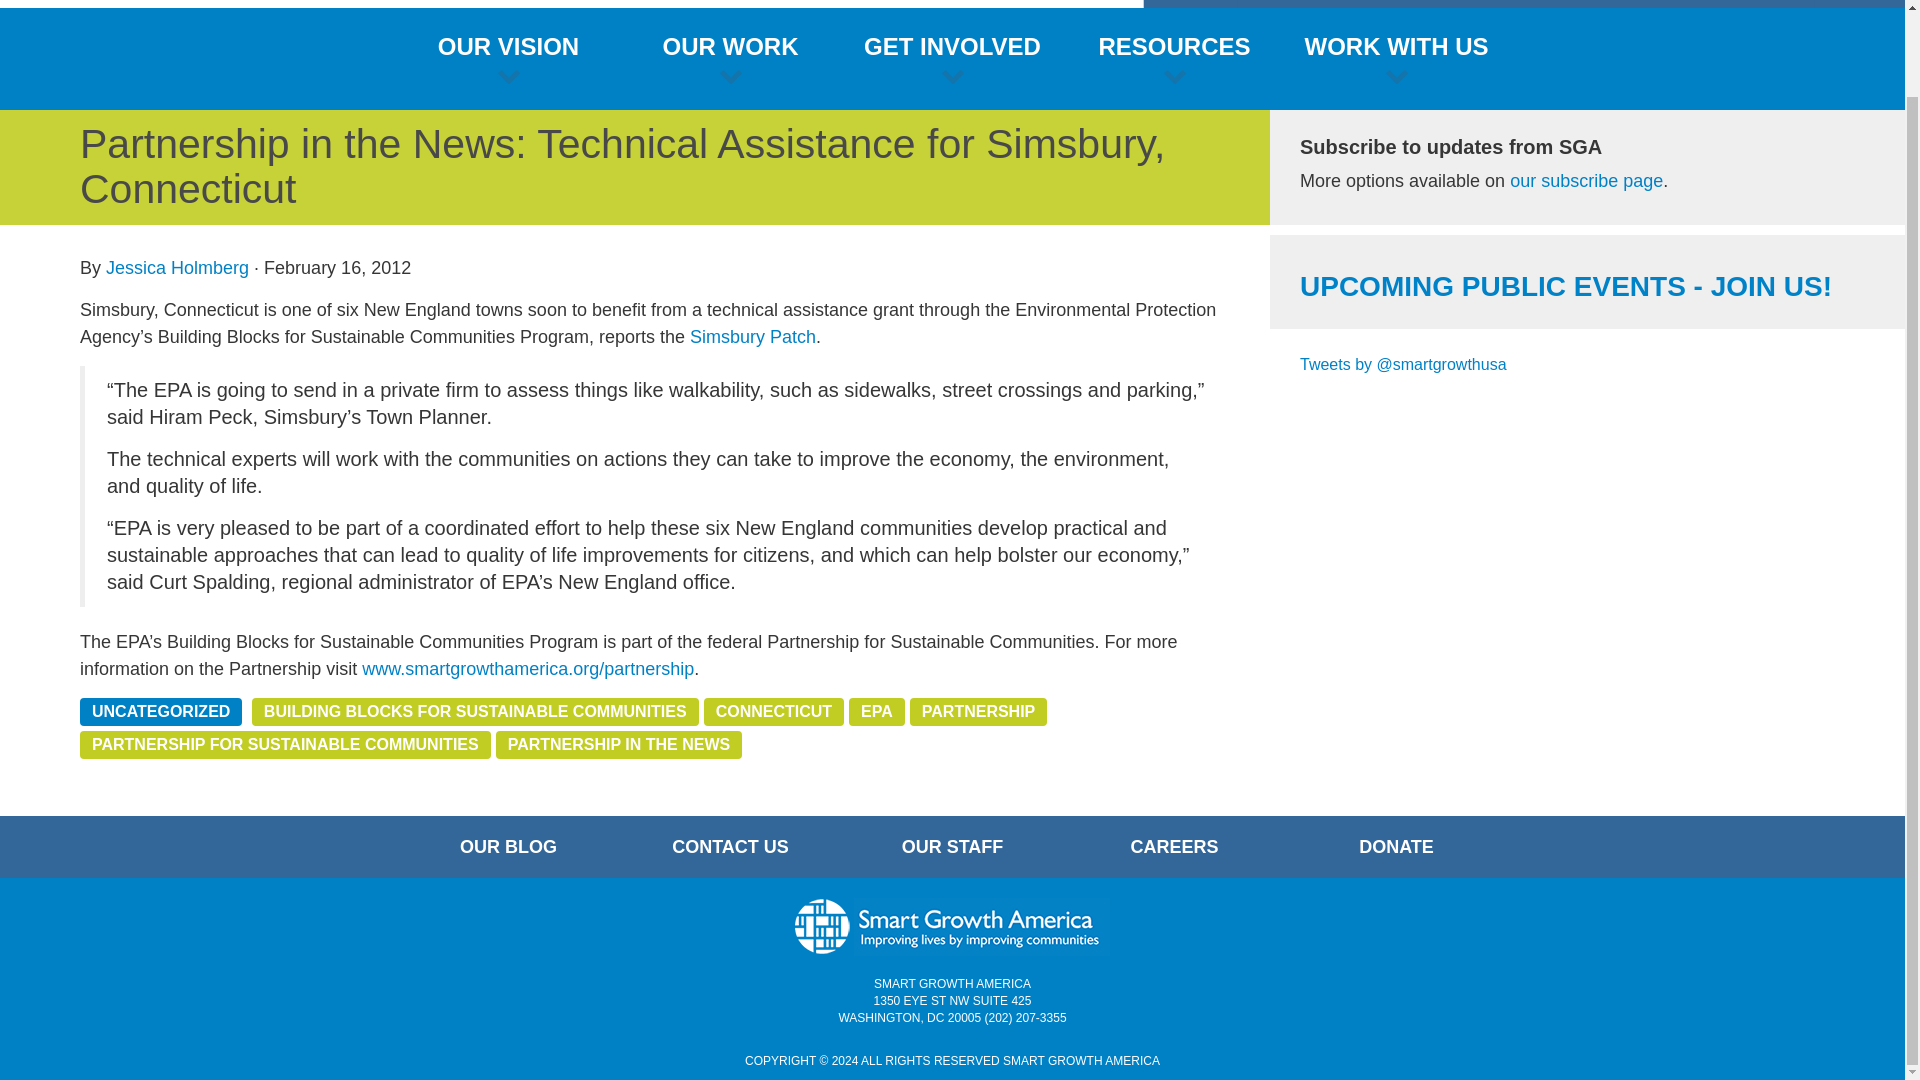  Describe the element at coordinates (1586, 180) in the screenshot. I see `our subscribe page` at that location.